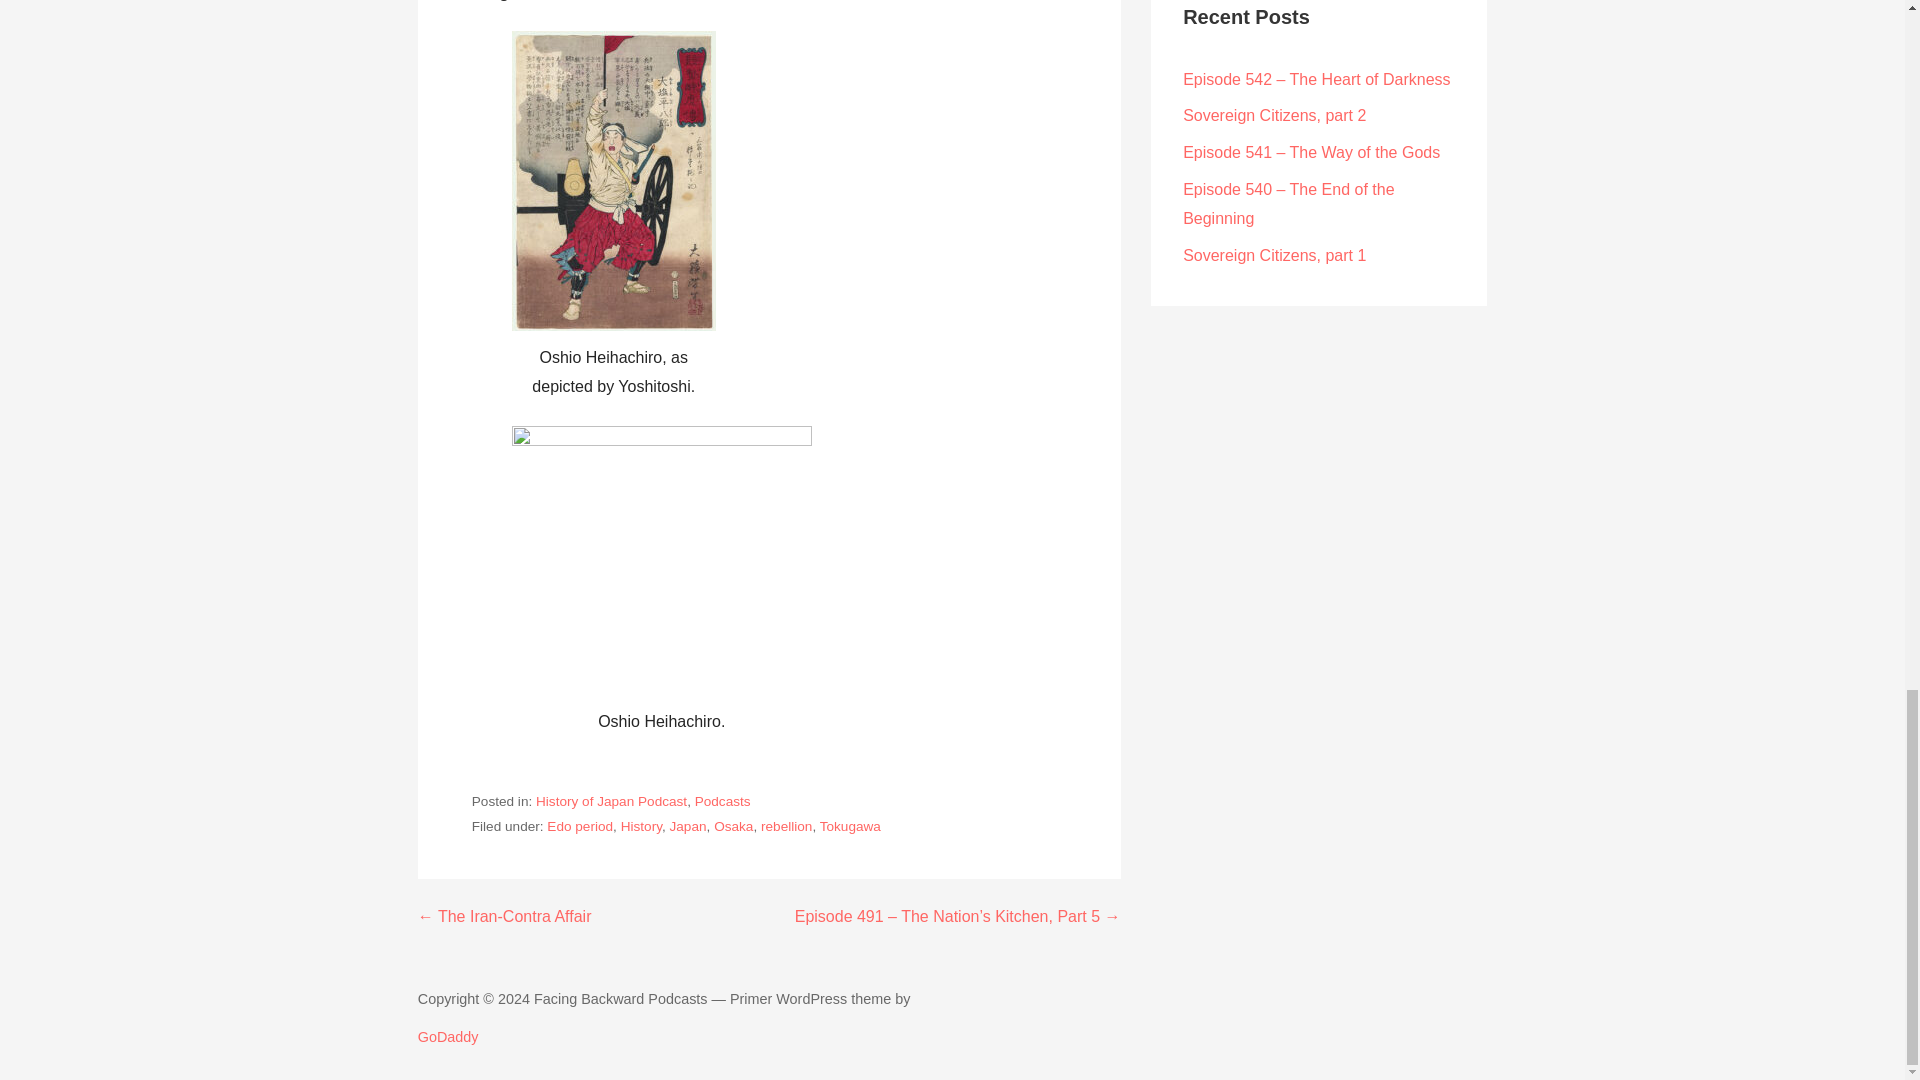 The image size is (1920, 1080). Describe the element at coordinates (688, 826) in the screenshot. I see `Japan` at that location.